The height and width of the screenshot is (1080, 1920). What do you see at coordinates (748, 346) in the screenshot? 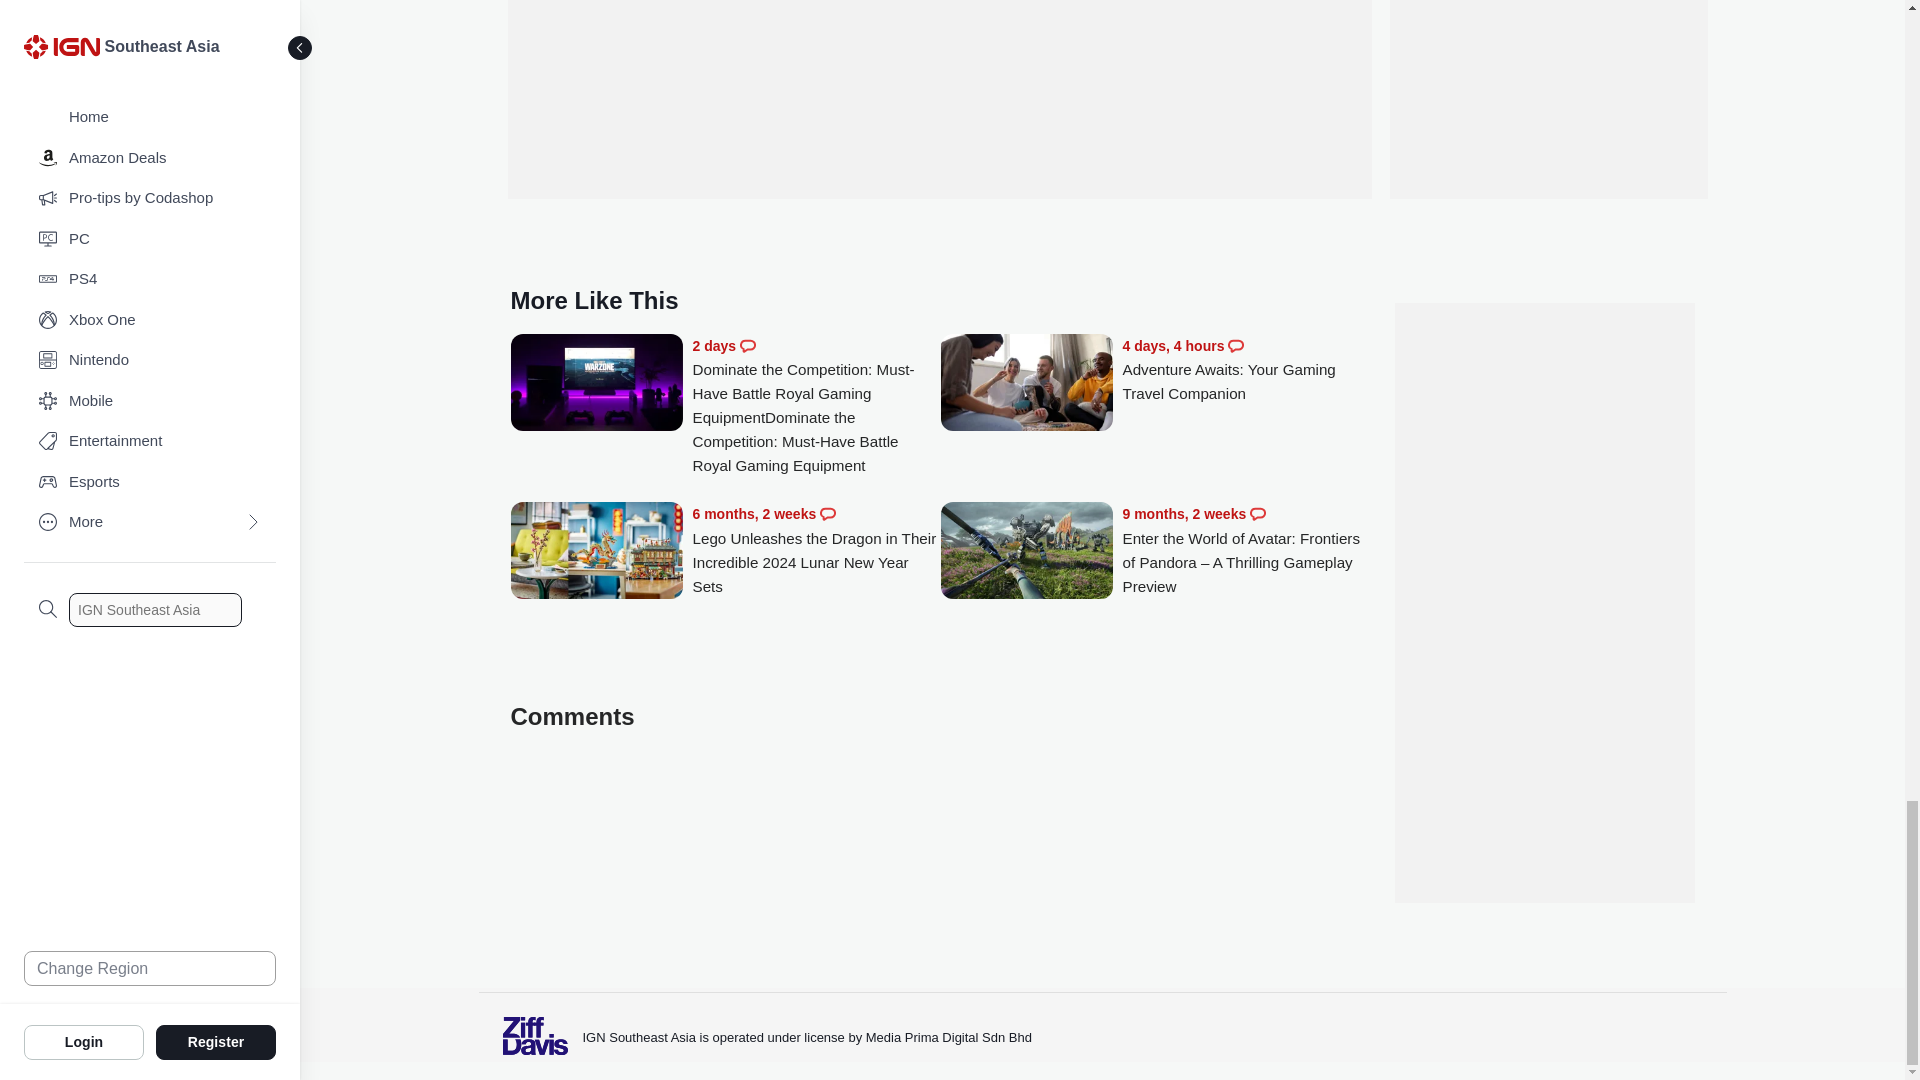
I see `Comments` at bounding box center [748, 346].